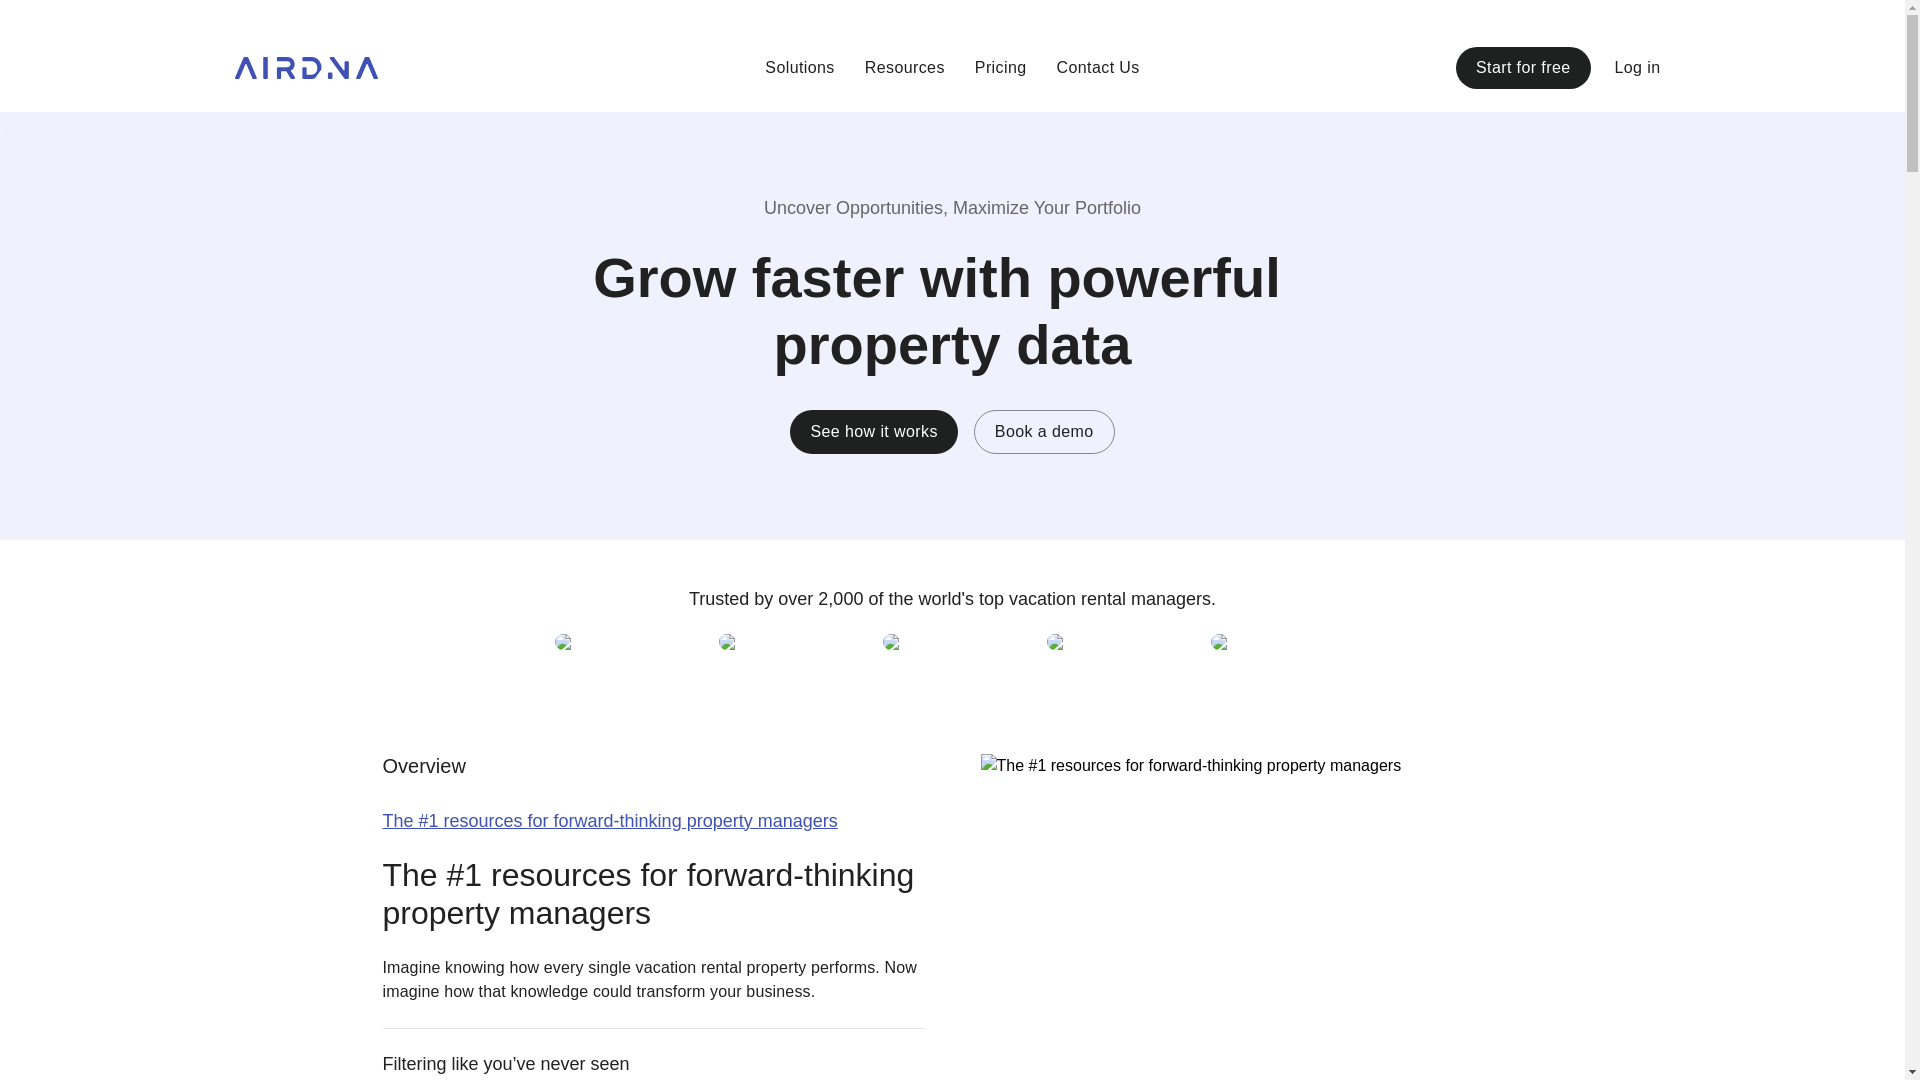 The image size is (1920, 1080). Describe the element at coordinates (905, 68) in the screenshot. I see `Resources` at that location.